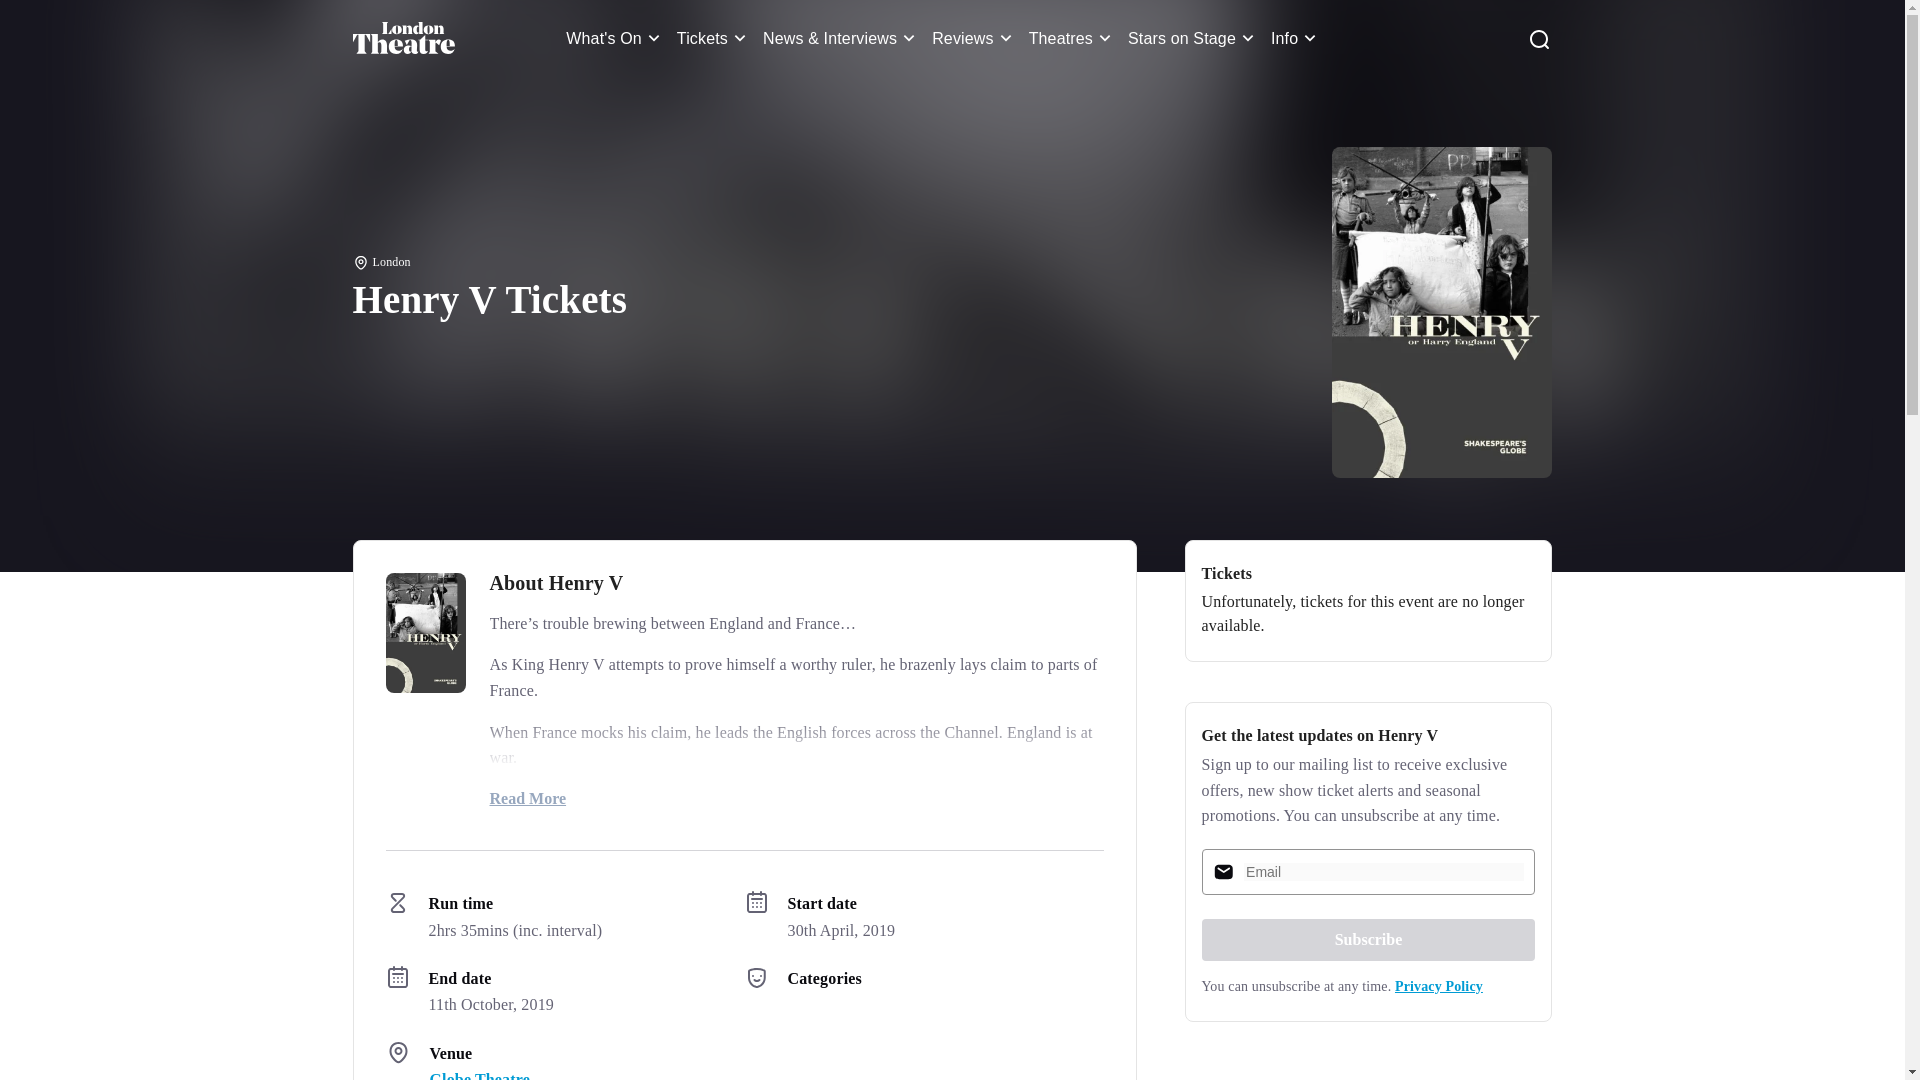  I want to click on Tickets, so click(714, 38).